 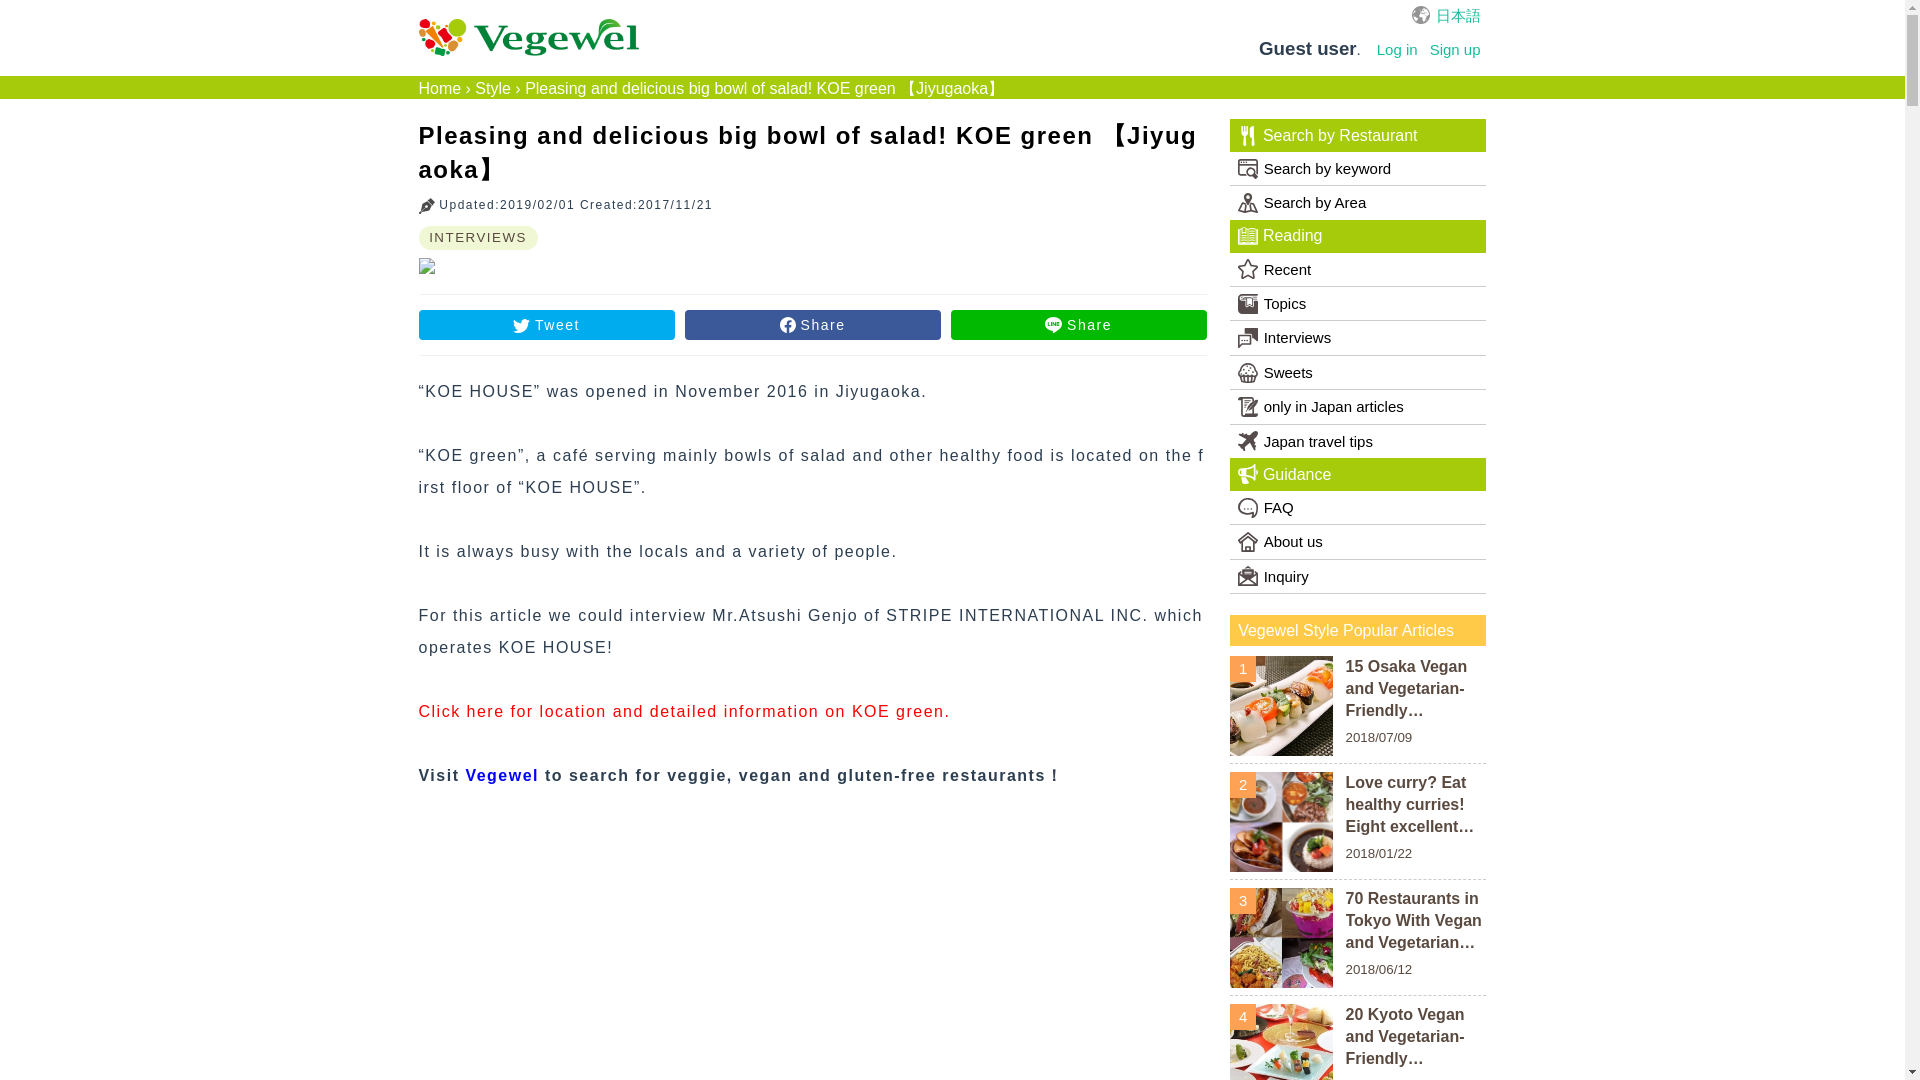 What do you see at coordinates (1078, 324) in the screenshot?
I see `Share` at bounding box center [1078, 324].